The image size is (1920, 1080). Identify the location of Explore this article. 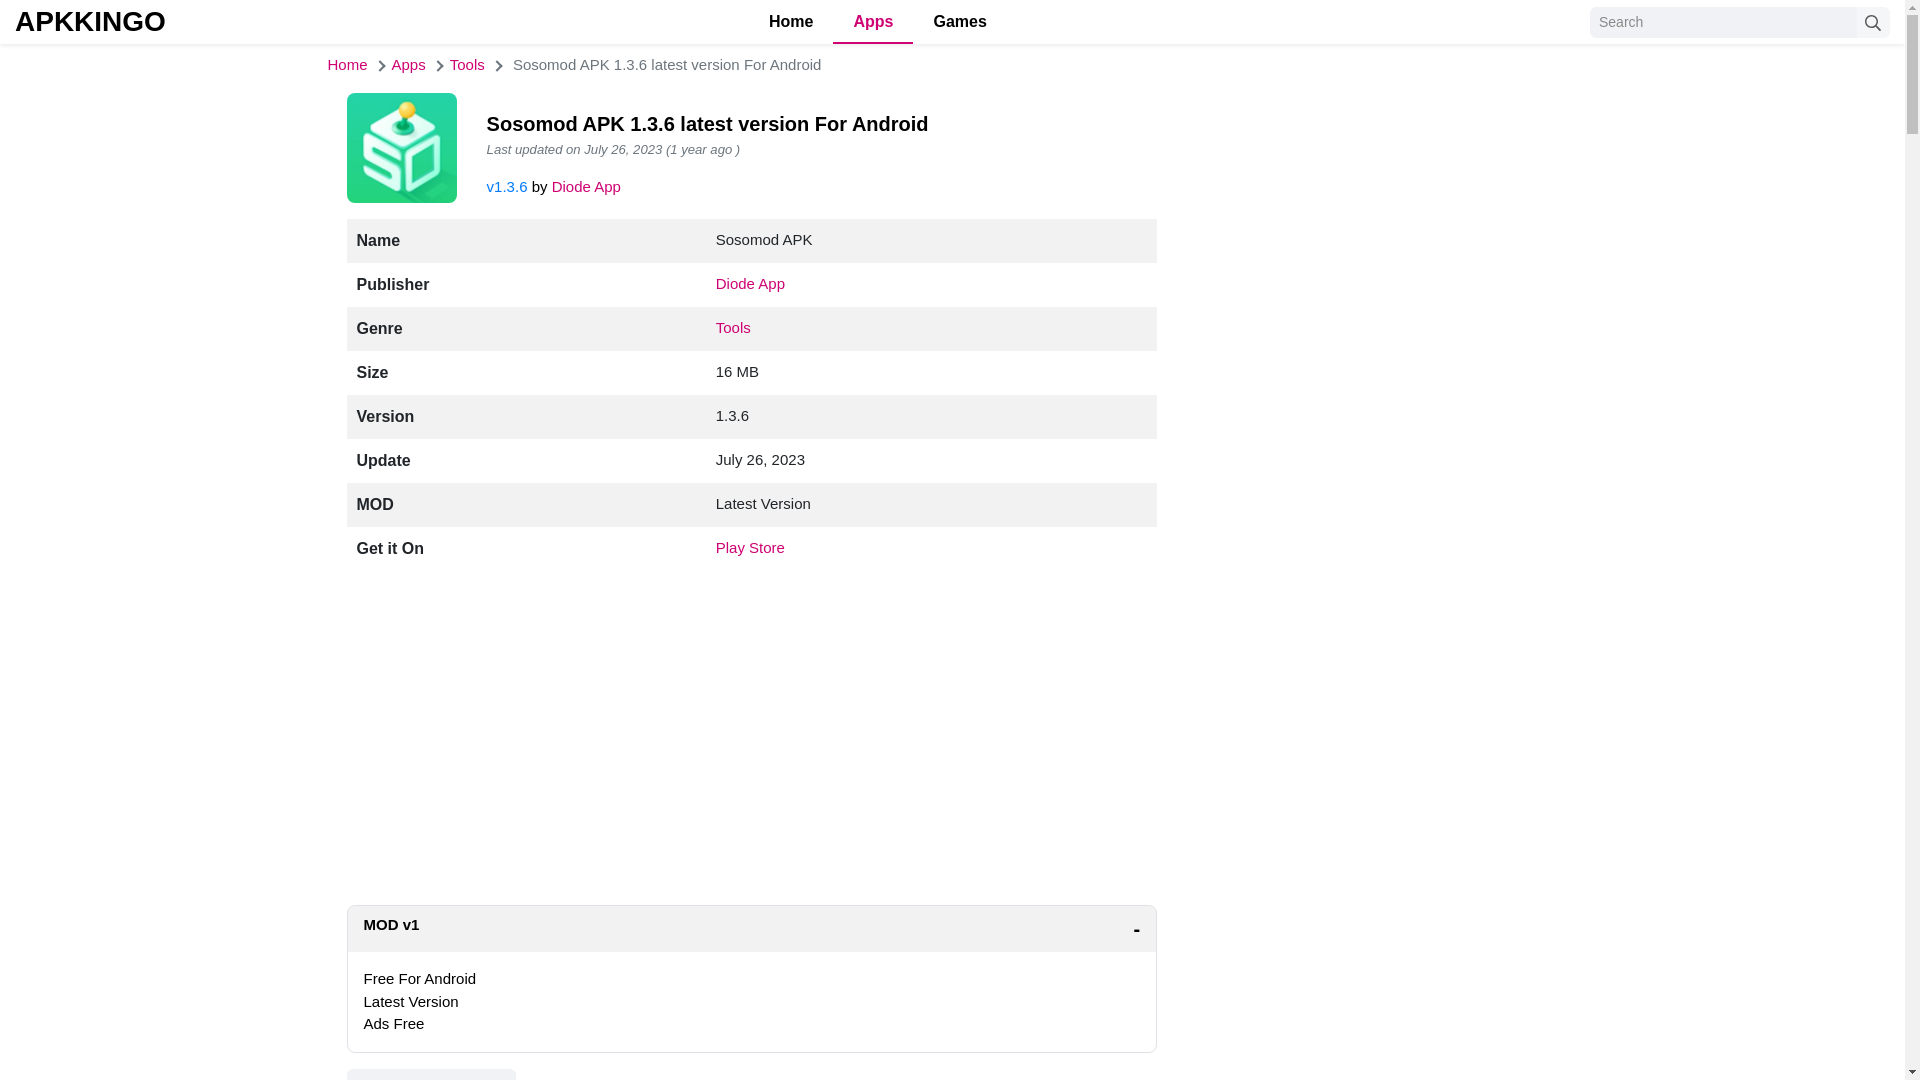
(430, 1074).